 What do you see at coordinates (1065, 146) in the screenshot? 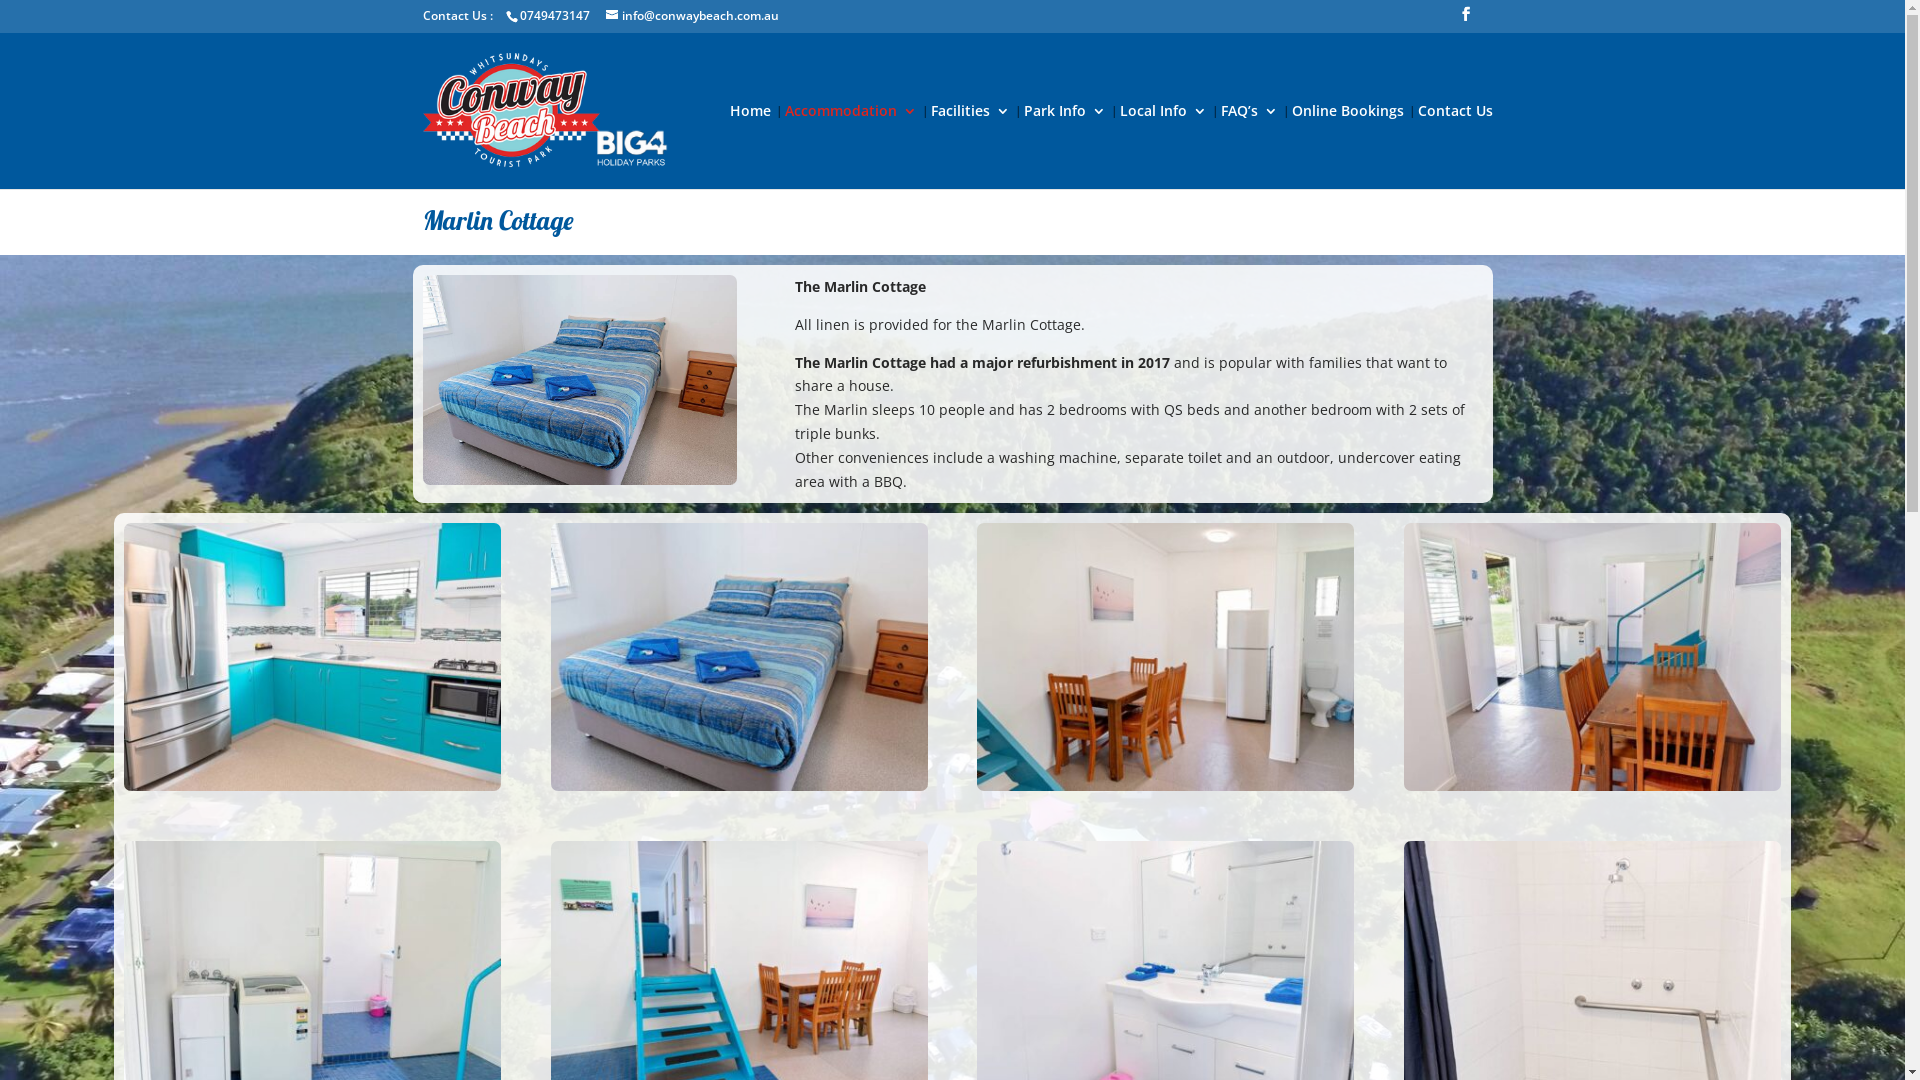
I see `Park Info` at bounding box center [1065, 146].